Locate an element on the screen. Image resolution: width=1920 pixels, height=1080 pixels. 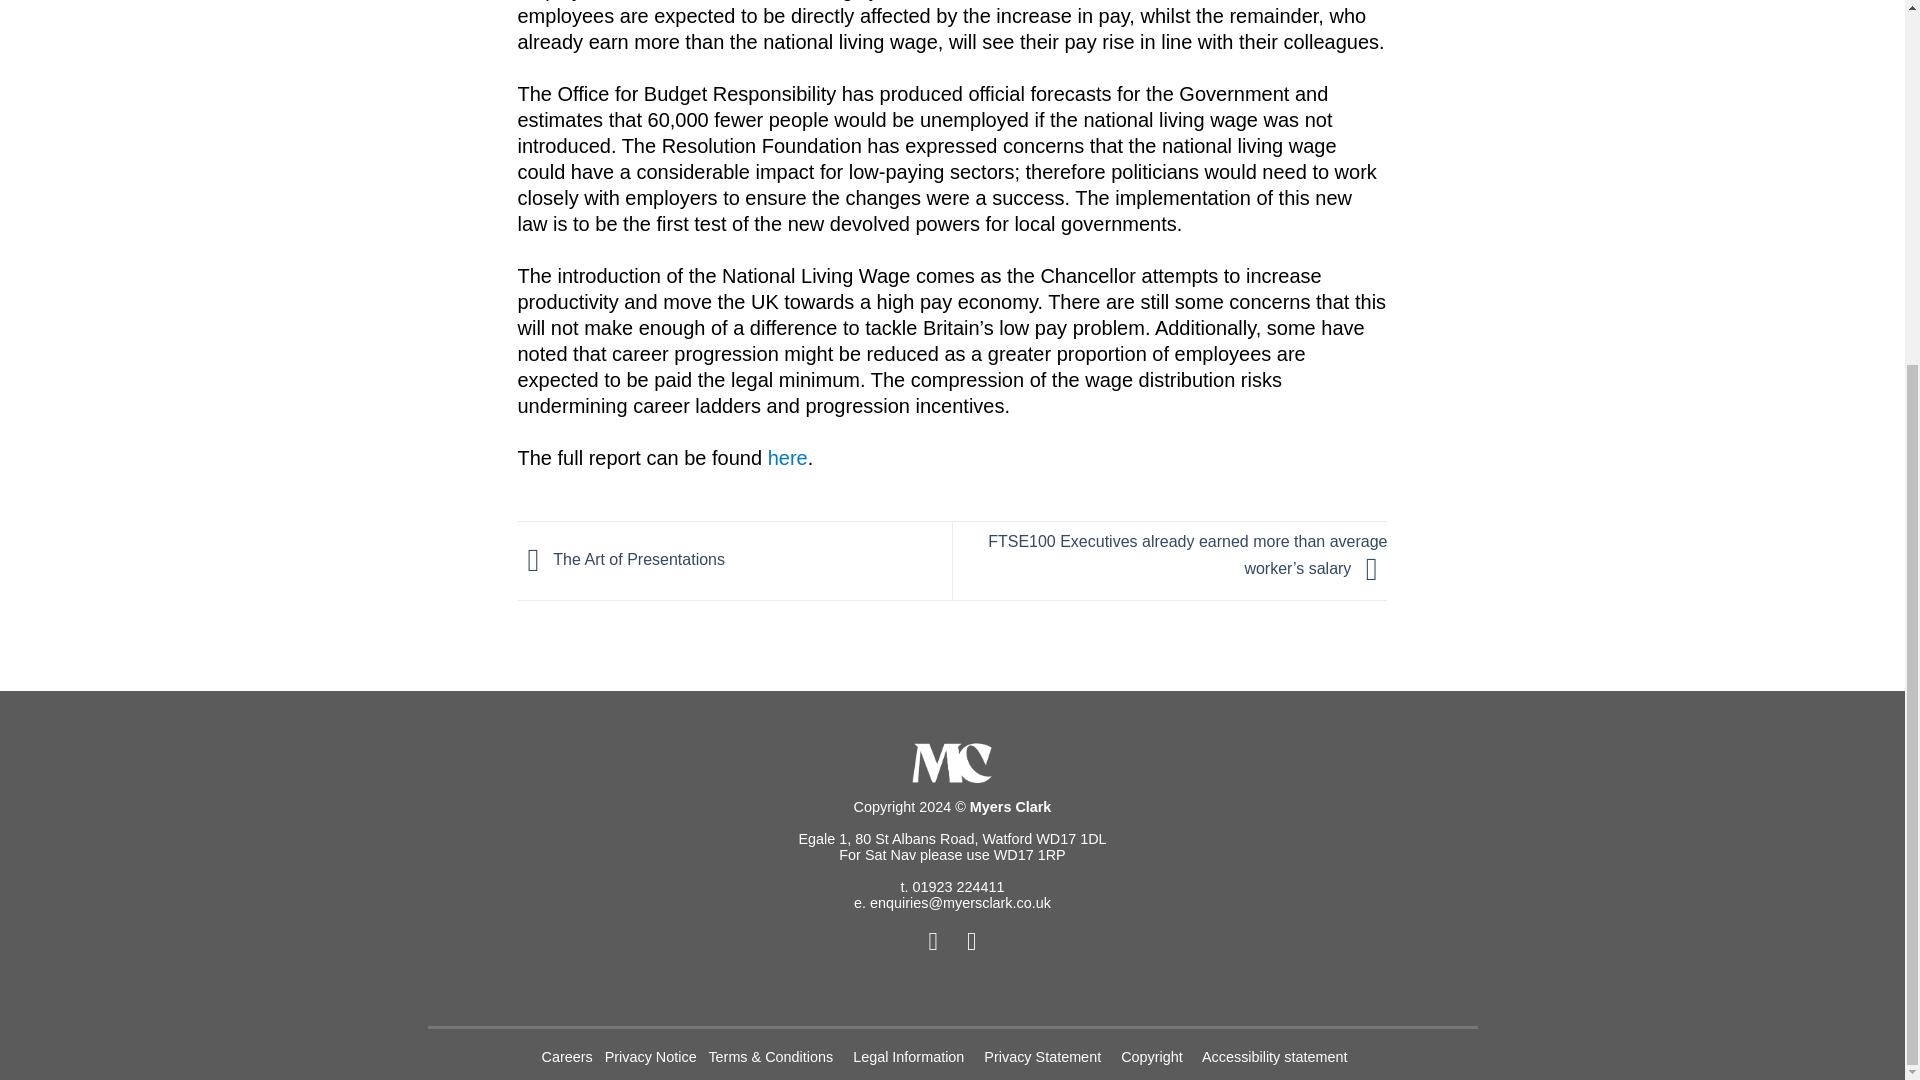
here is located at coordinates (788, 458).